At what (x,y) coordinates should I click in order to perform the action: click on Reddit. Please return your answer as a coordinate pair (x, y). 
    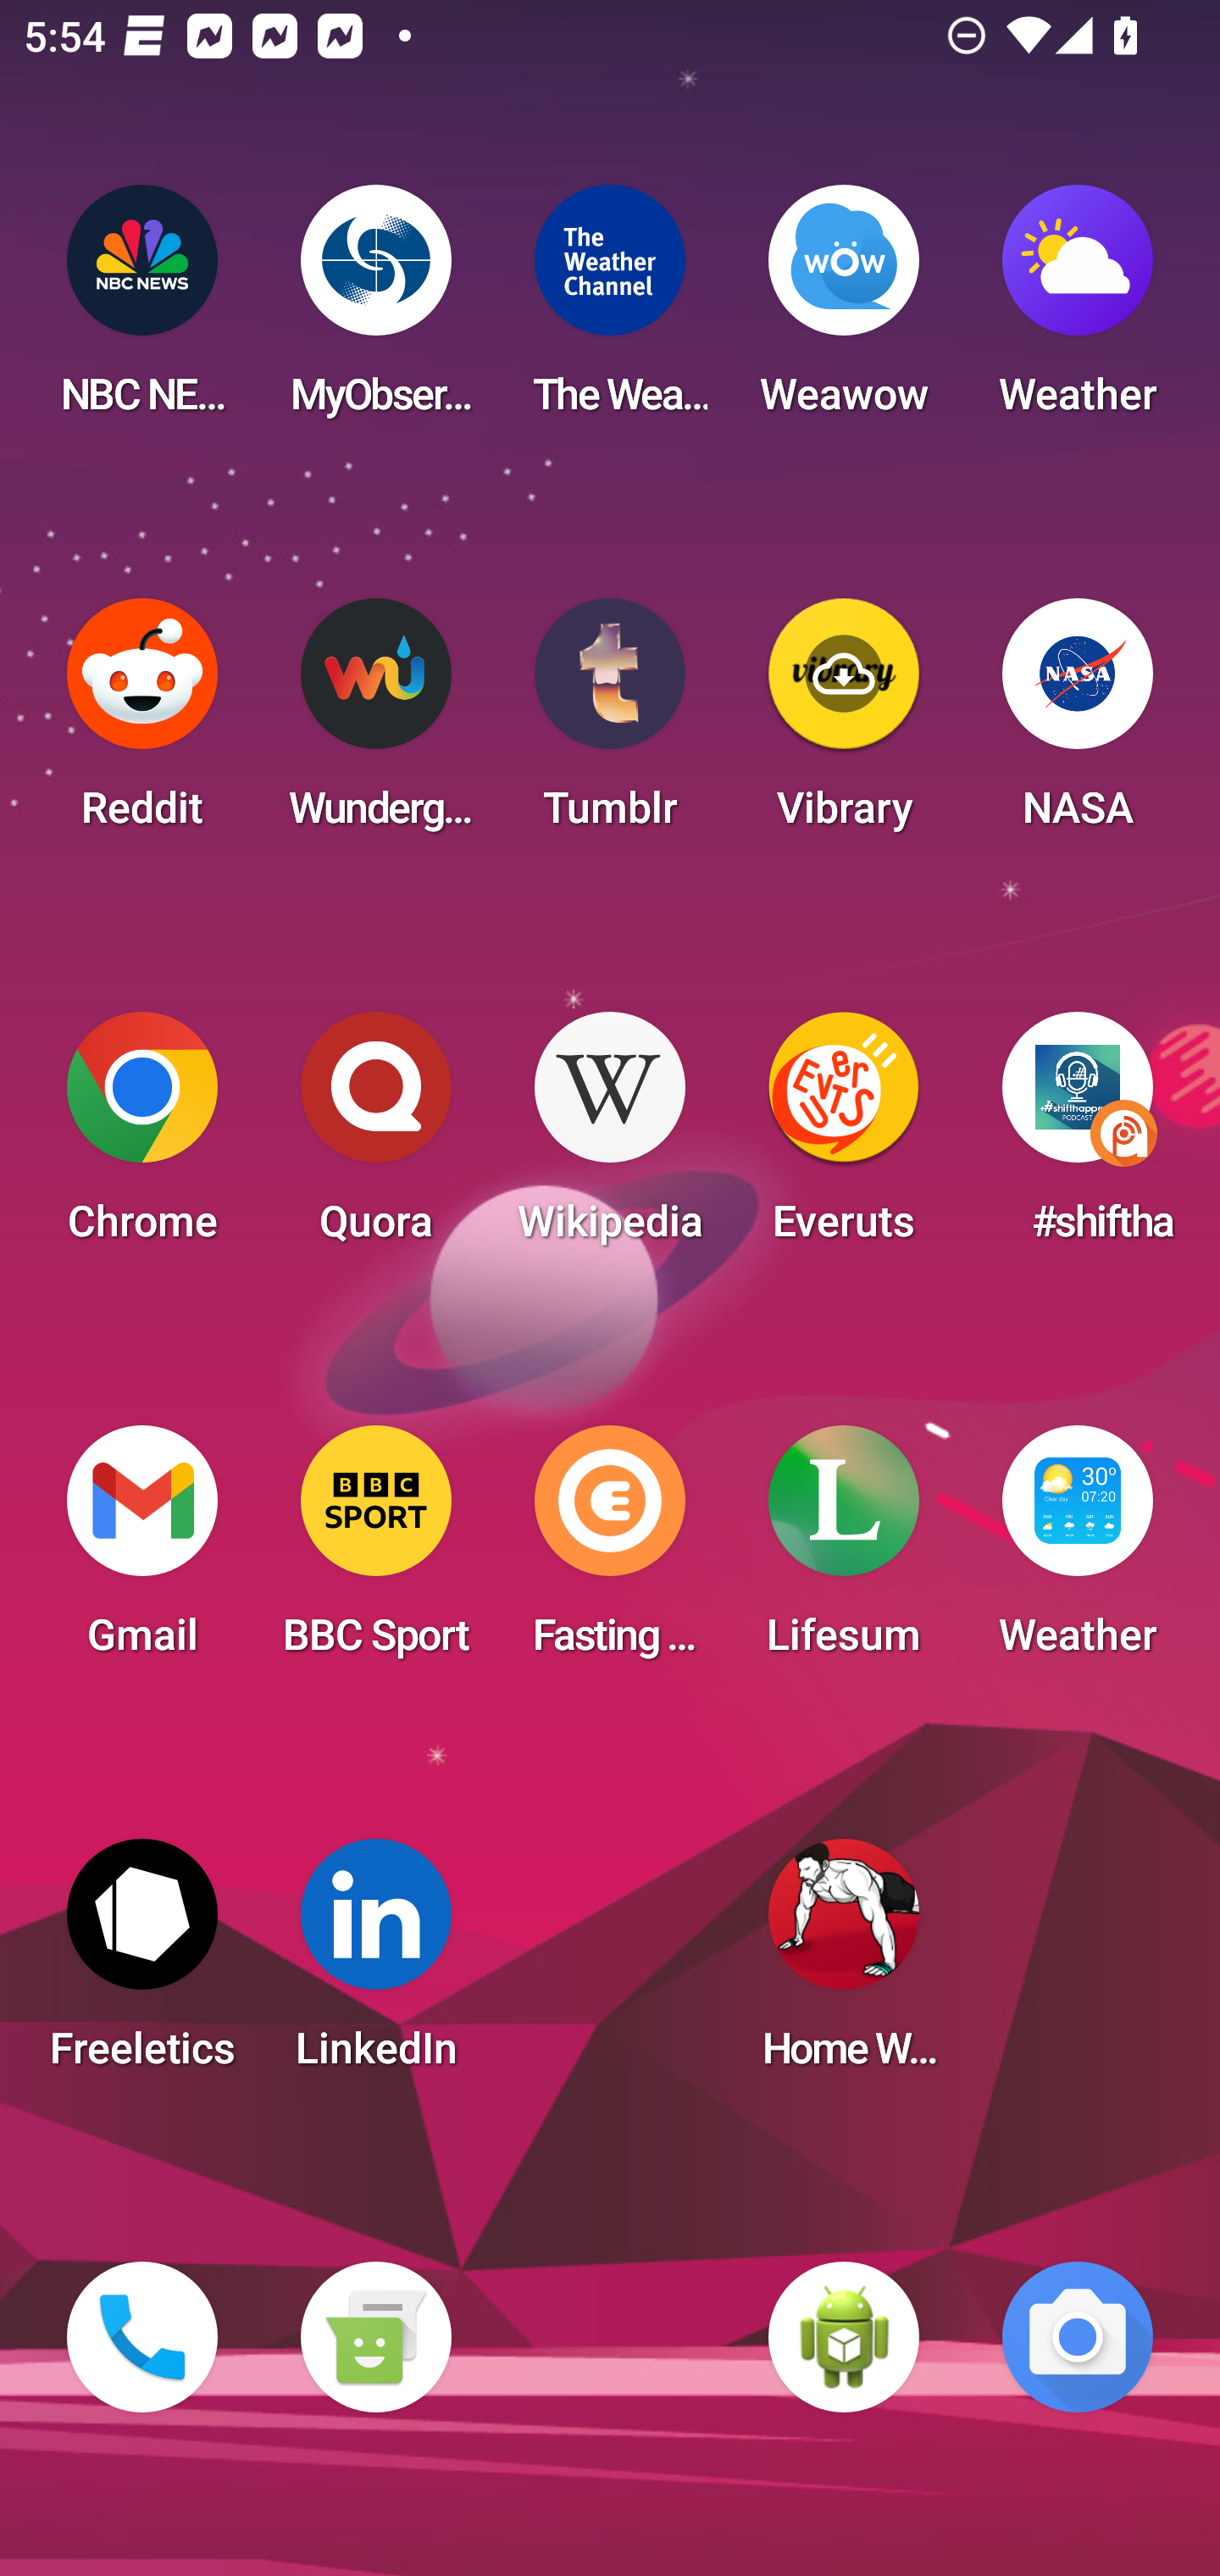
    Looking at the image, I should click on (142, 724).